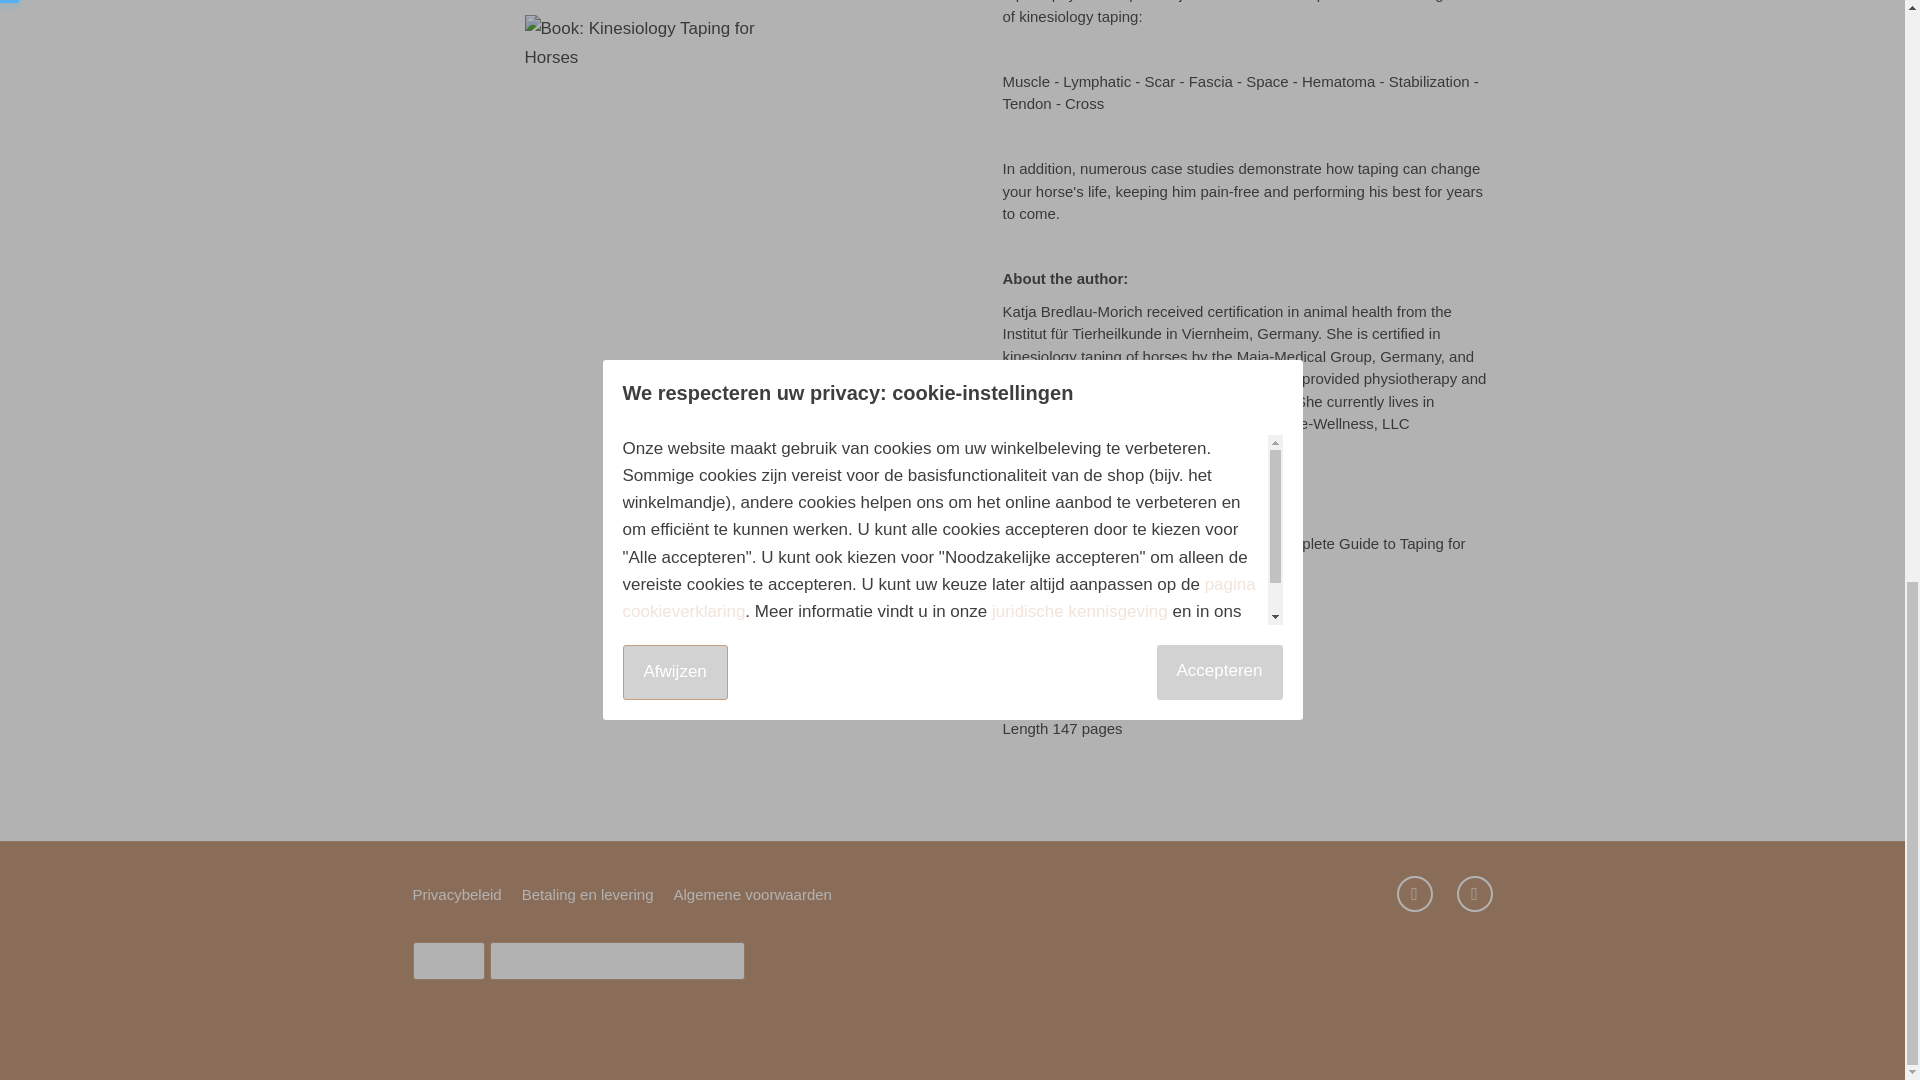  Describe the element at coordinates (456, 894) in the screenshot. I see `Privacybeleid` at that location.